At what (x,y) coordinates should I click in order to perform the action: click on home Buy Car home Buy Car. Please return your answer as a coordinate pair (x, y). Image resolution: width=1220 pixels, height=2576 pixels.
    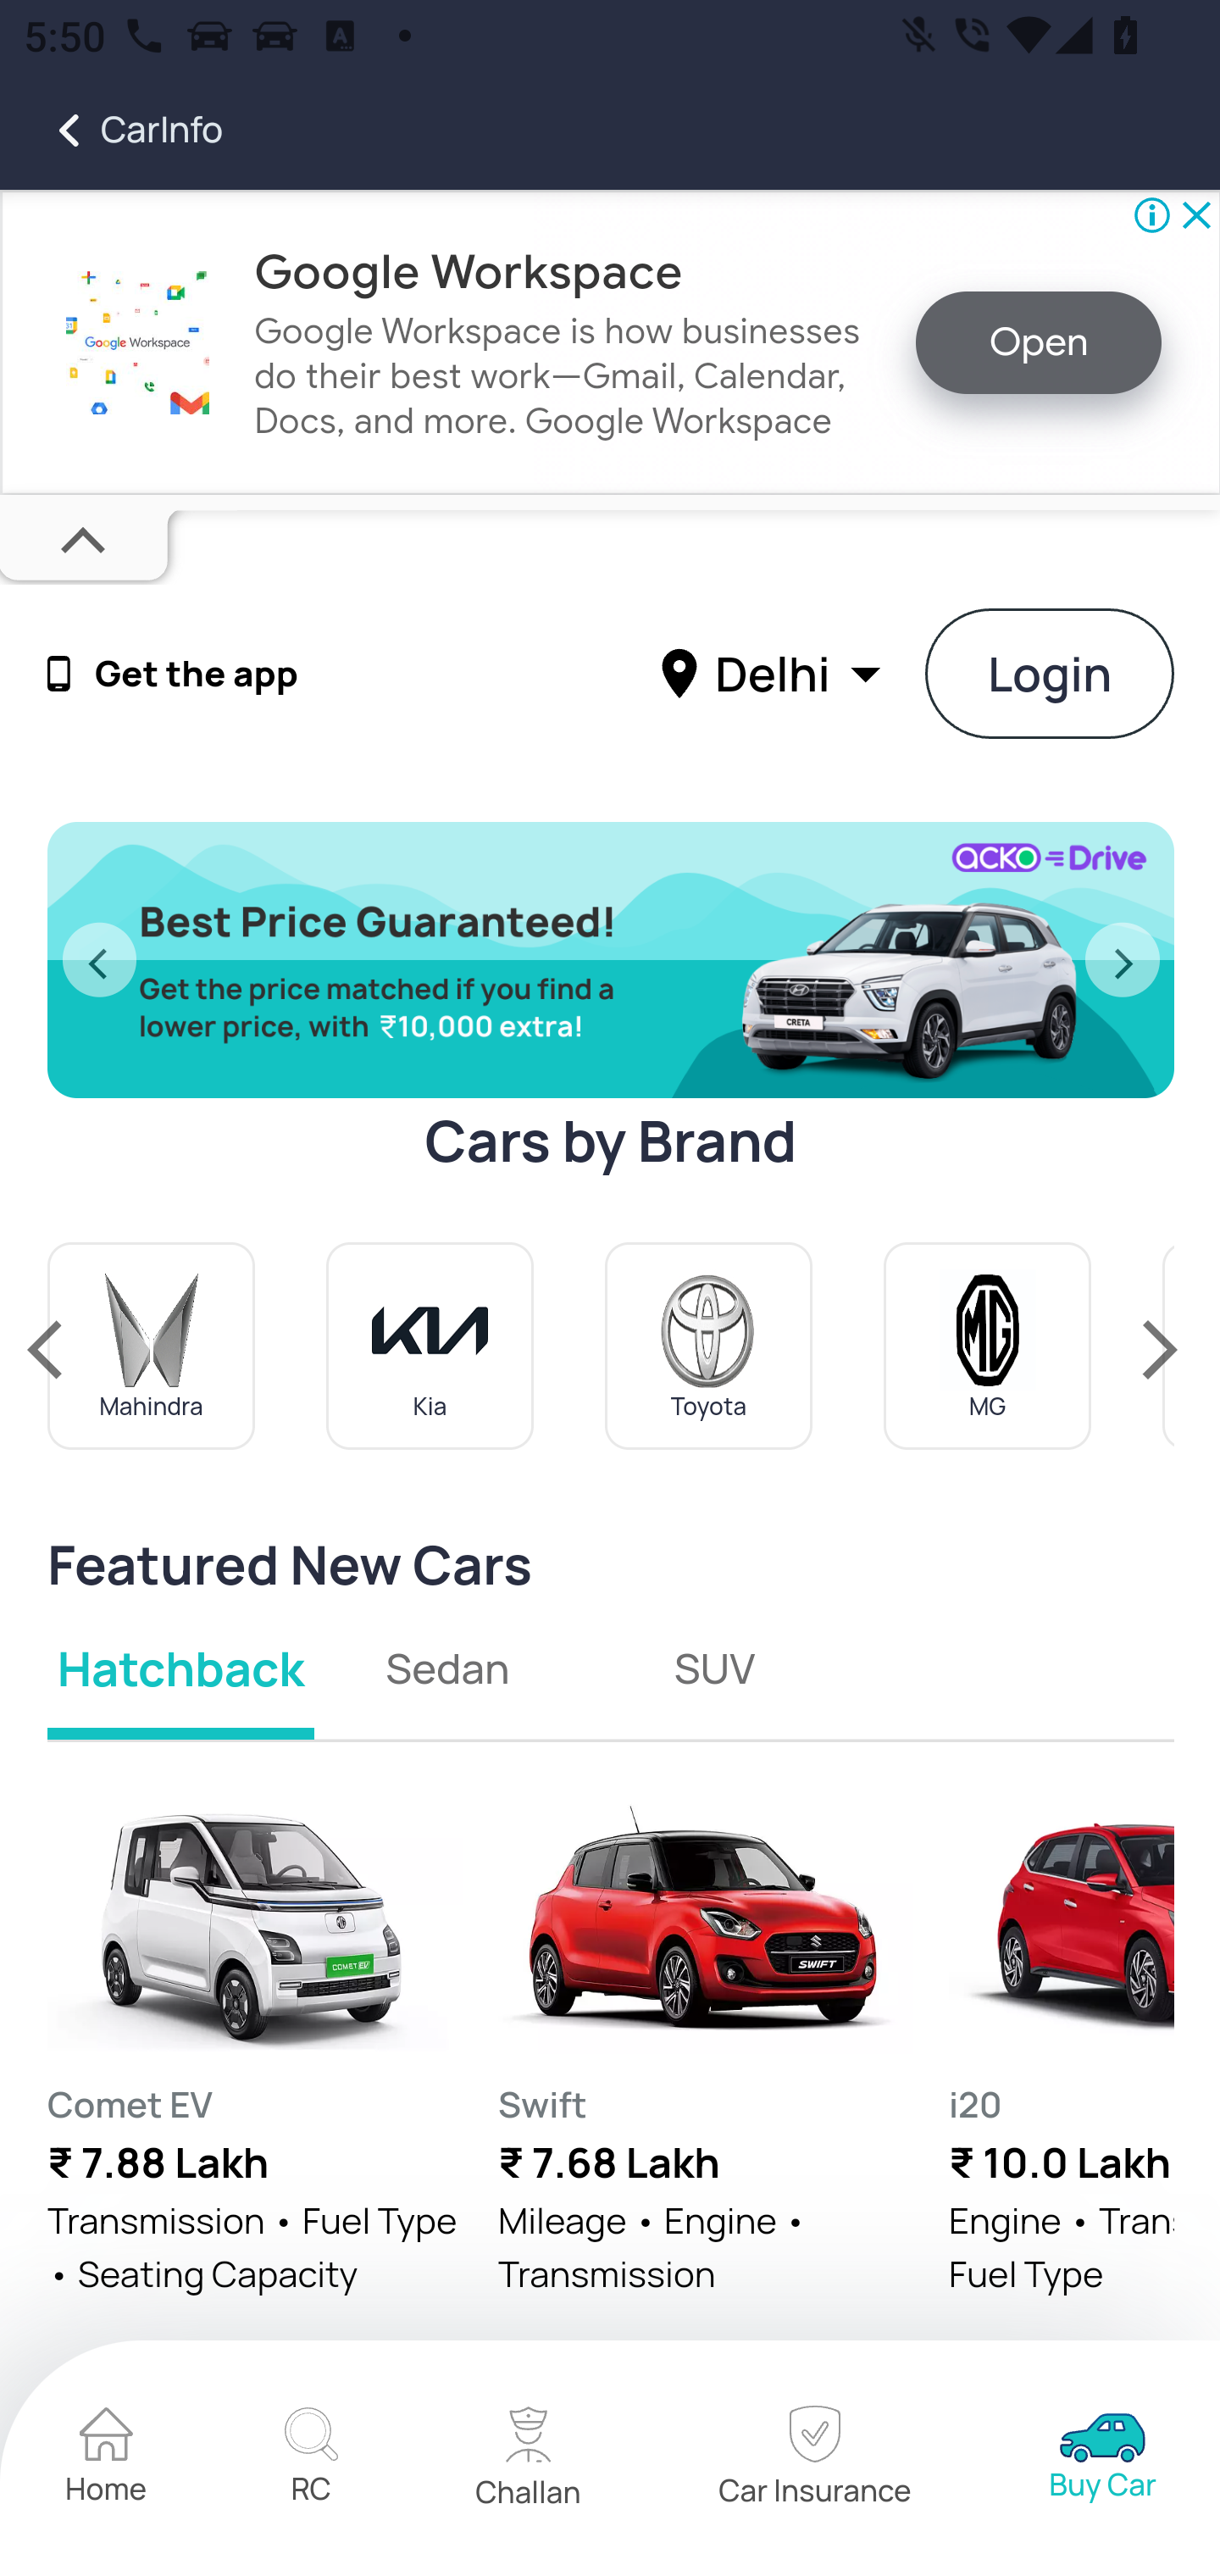
    Looking at the image, I should click on (1103, 2459).